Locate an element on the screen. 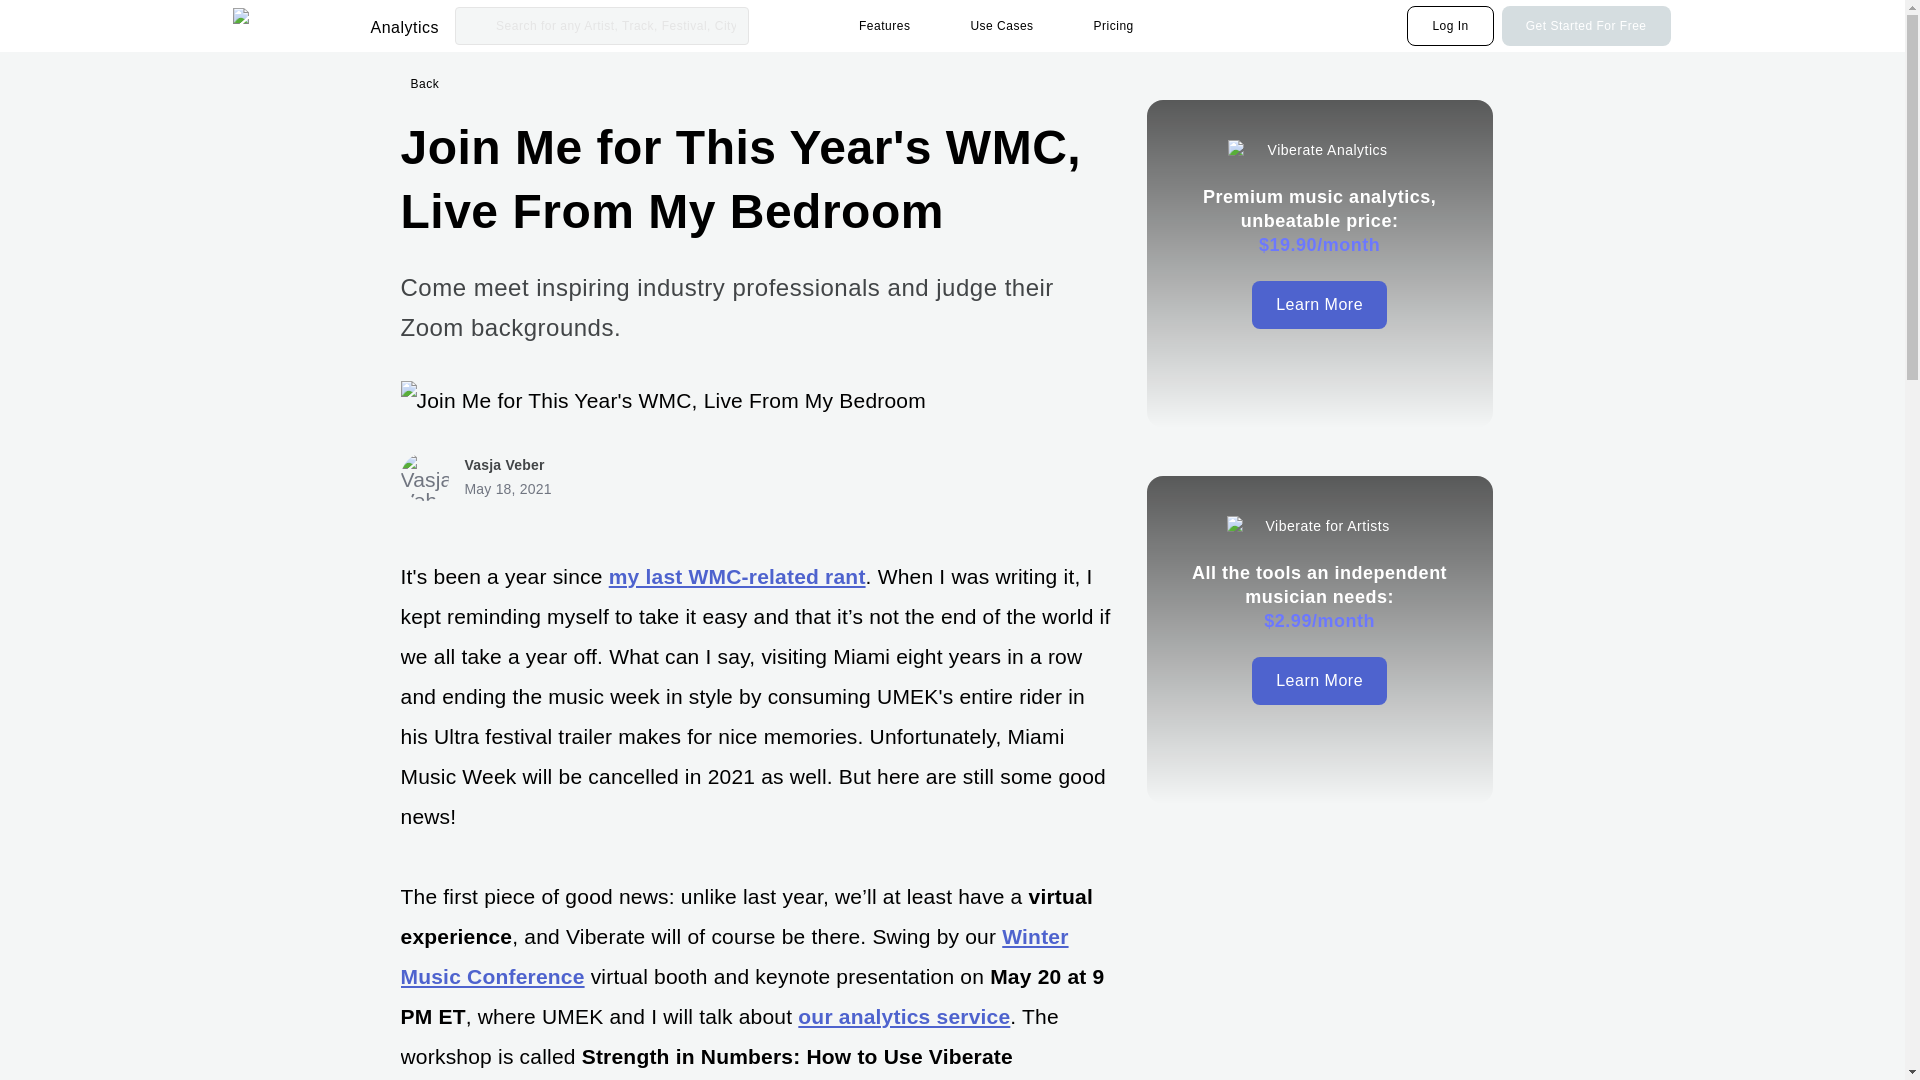  Viberate is located at coordinates (297, 26).